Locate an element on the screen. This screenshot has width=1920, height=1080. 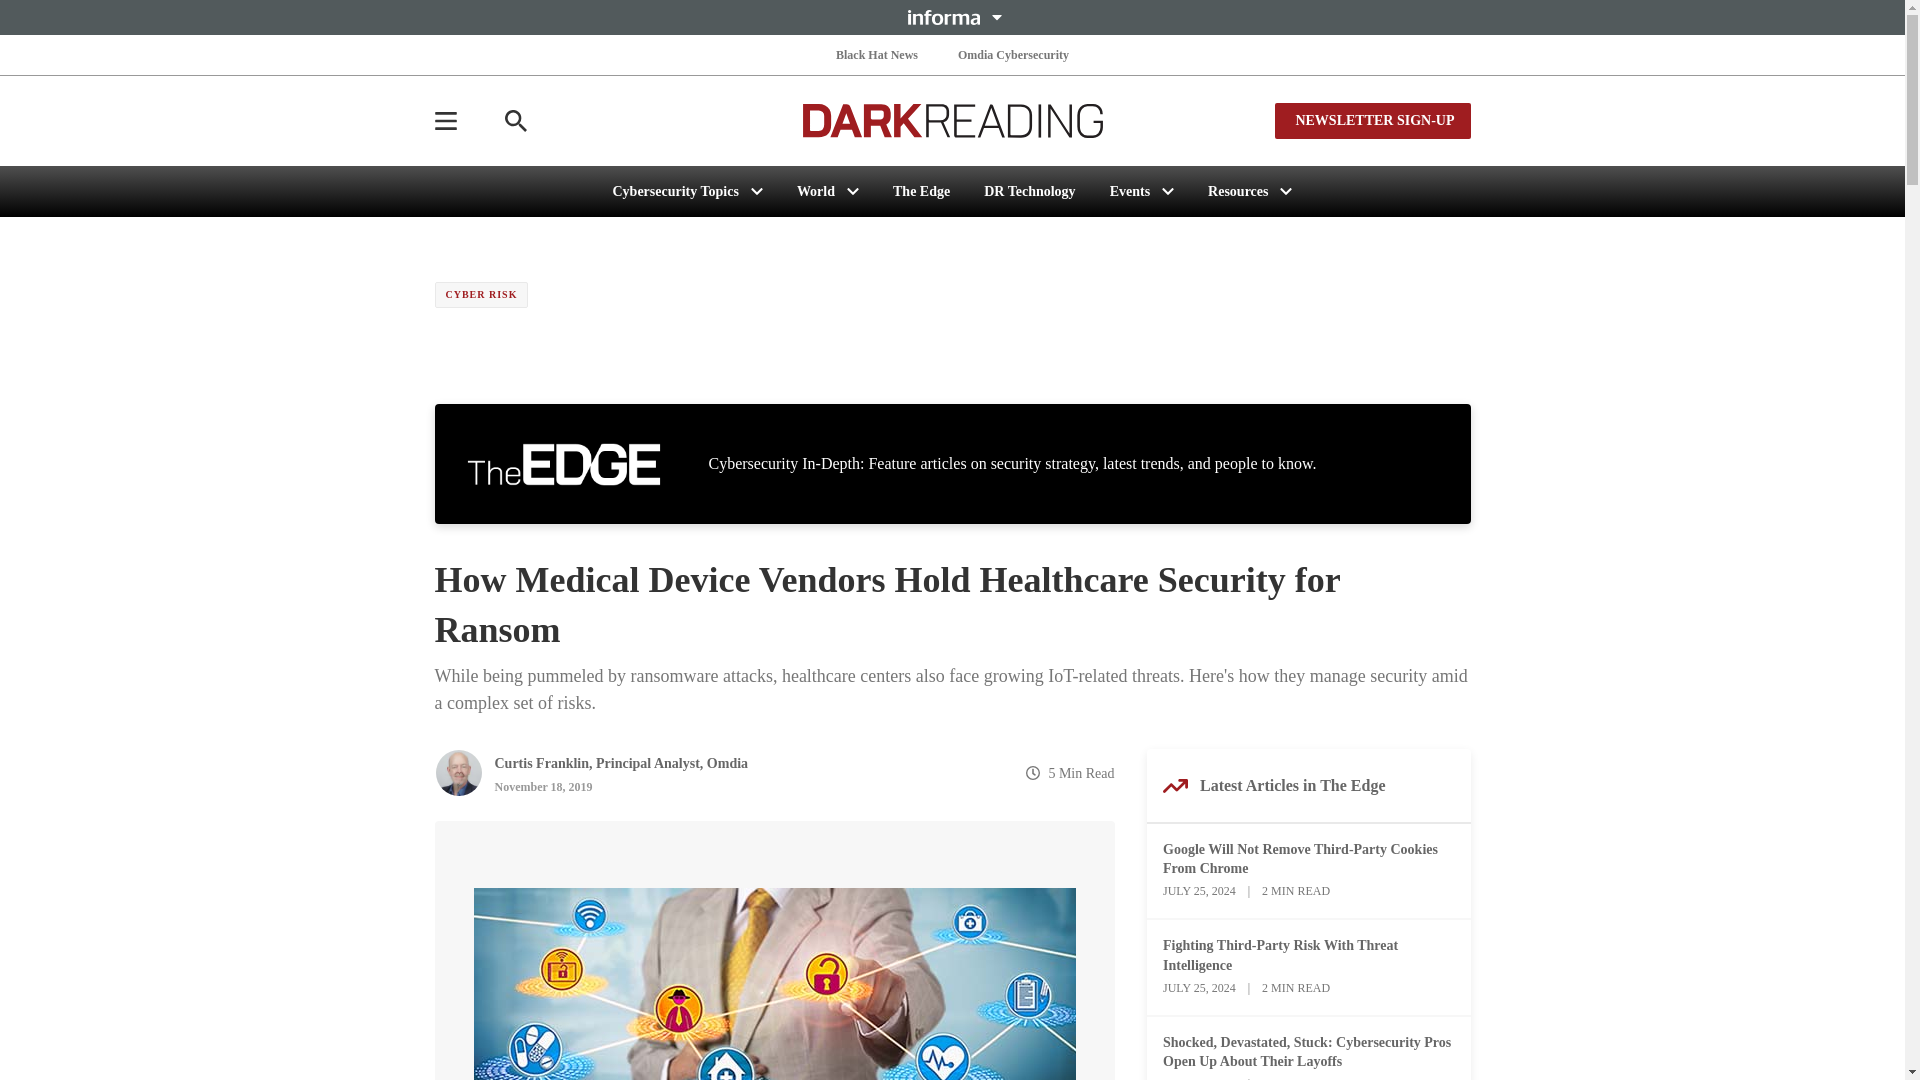
Picture of Curtis Franklin, Principal Analyst, Omdia is located at coordinates (457, 773).